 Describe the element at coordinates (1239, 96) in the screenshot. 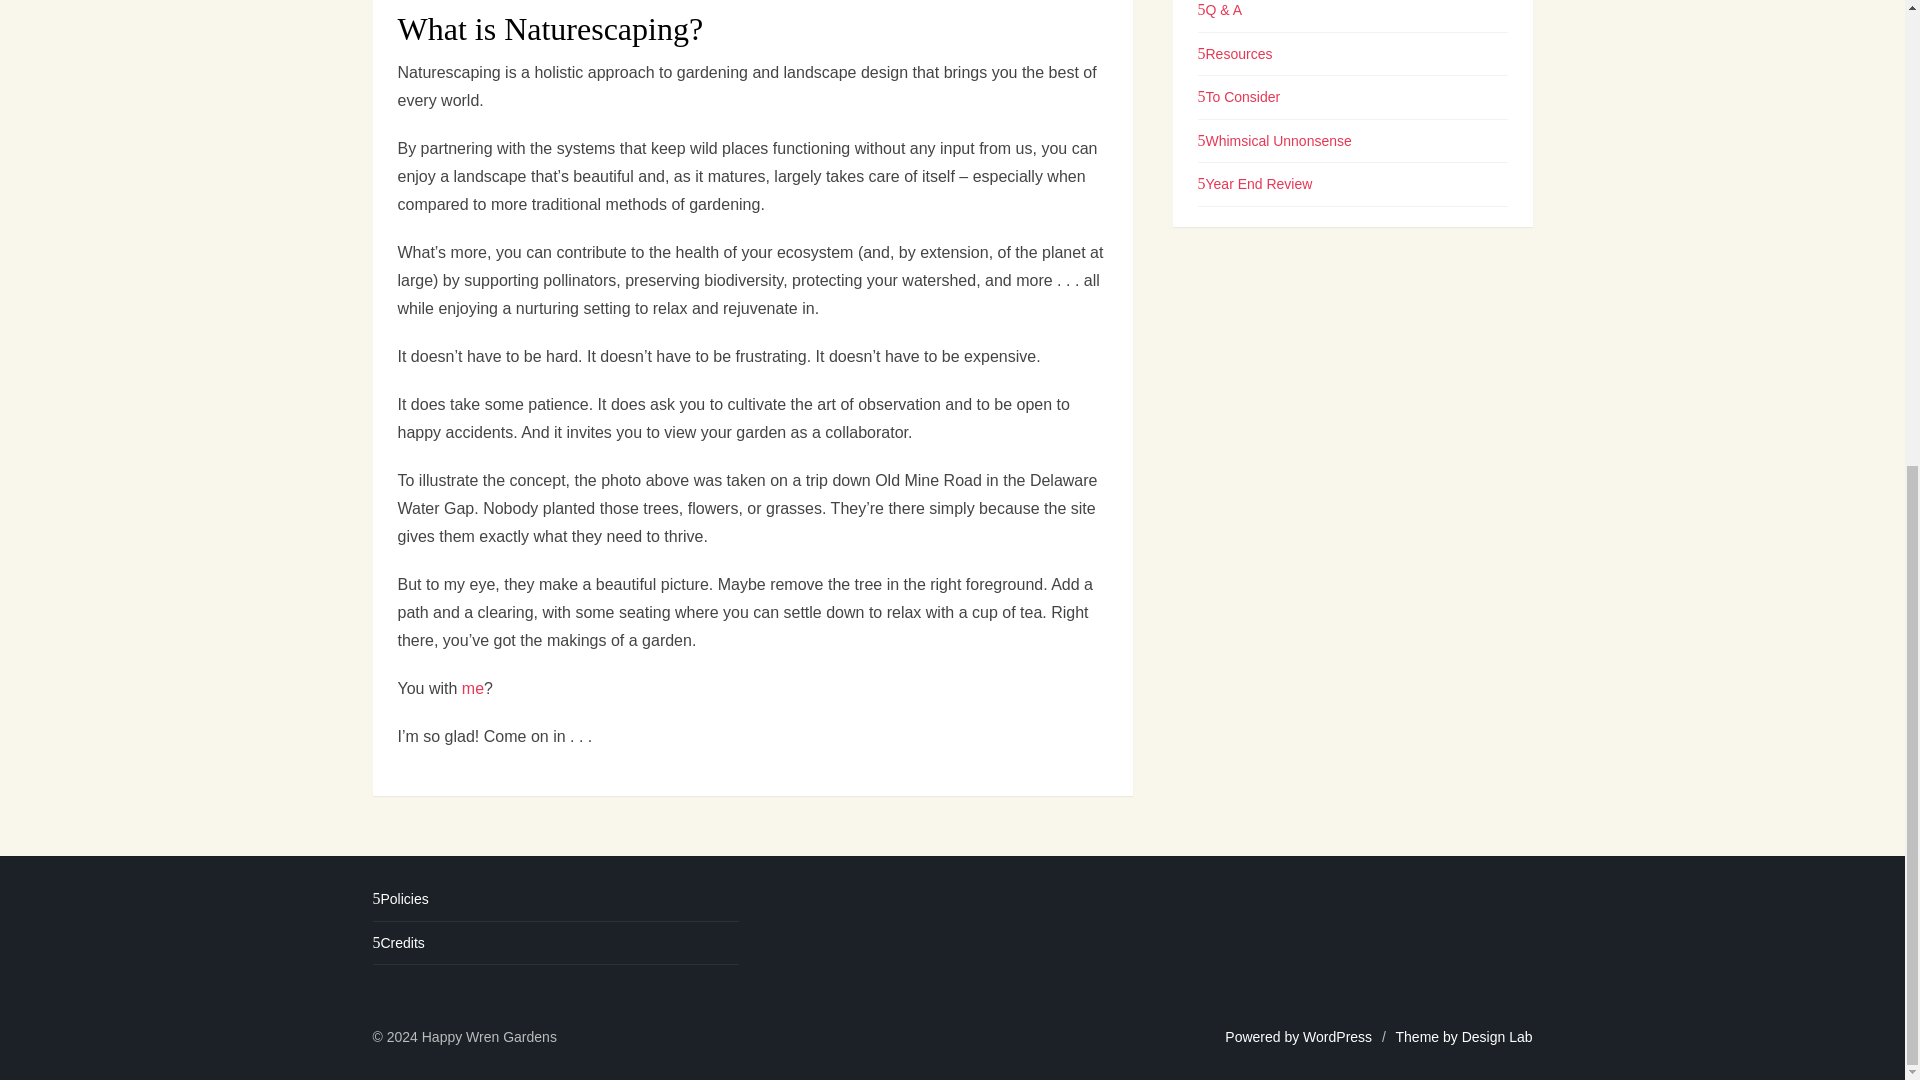

I see `To Consider` at that location.